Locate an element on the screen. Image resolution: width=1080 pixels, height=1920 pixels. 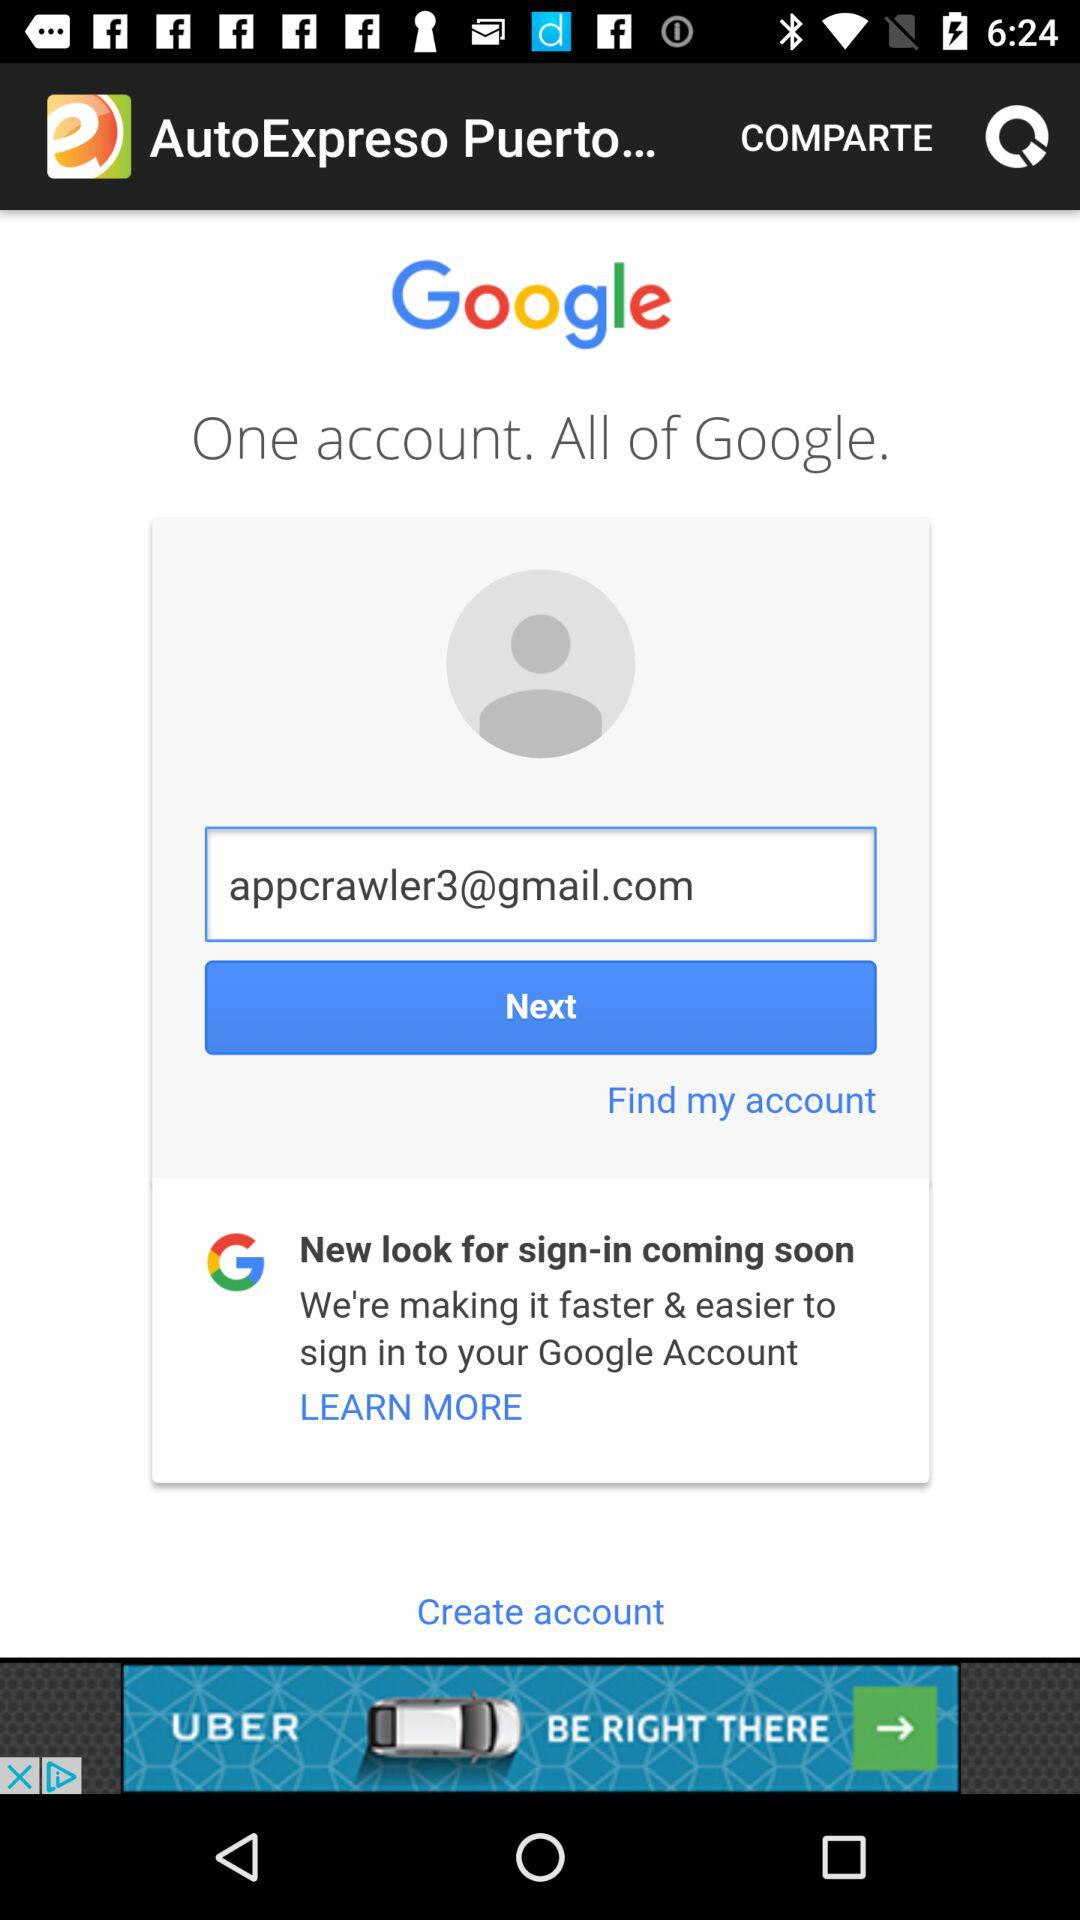
google account area is located at coordinates (540, 934).